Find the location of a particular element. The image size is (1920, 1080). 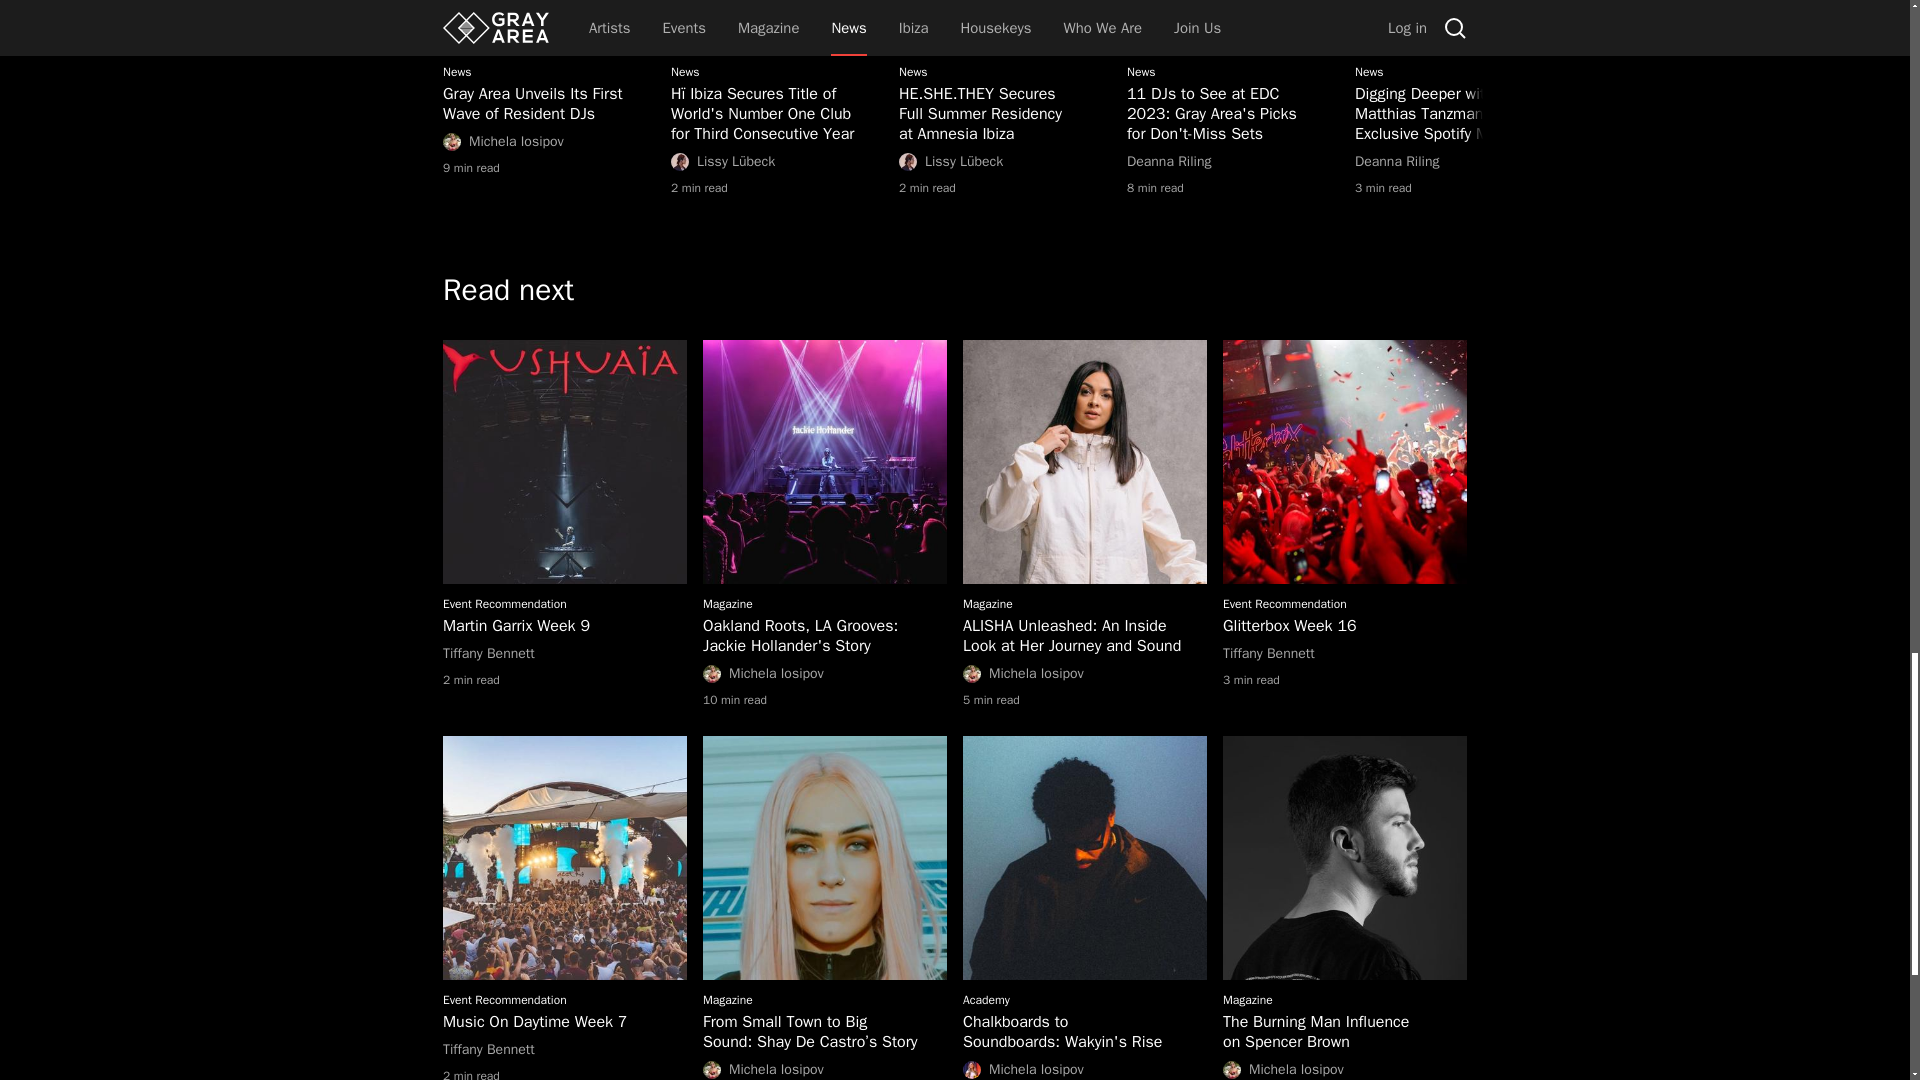

Deanna Riling is located at coordinates (548, 142).